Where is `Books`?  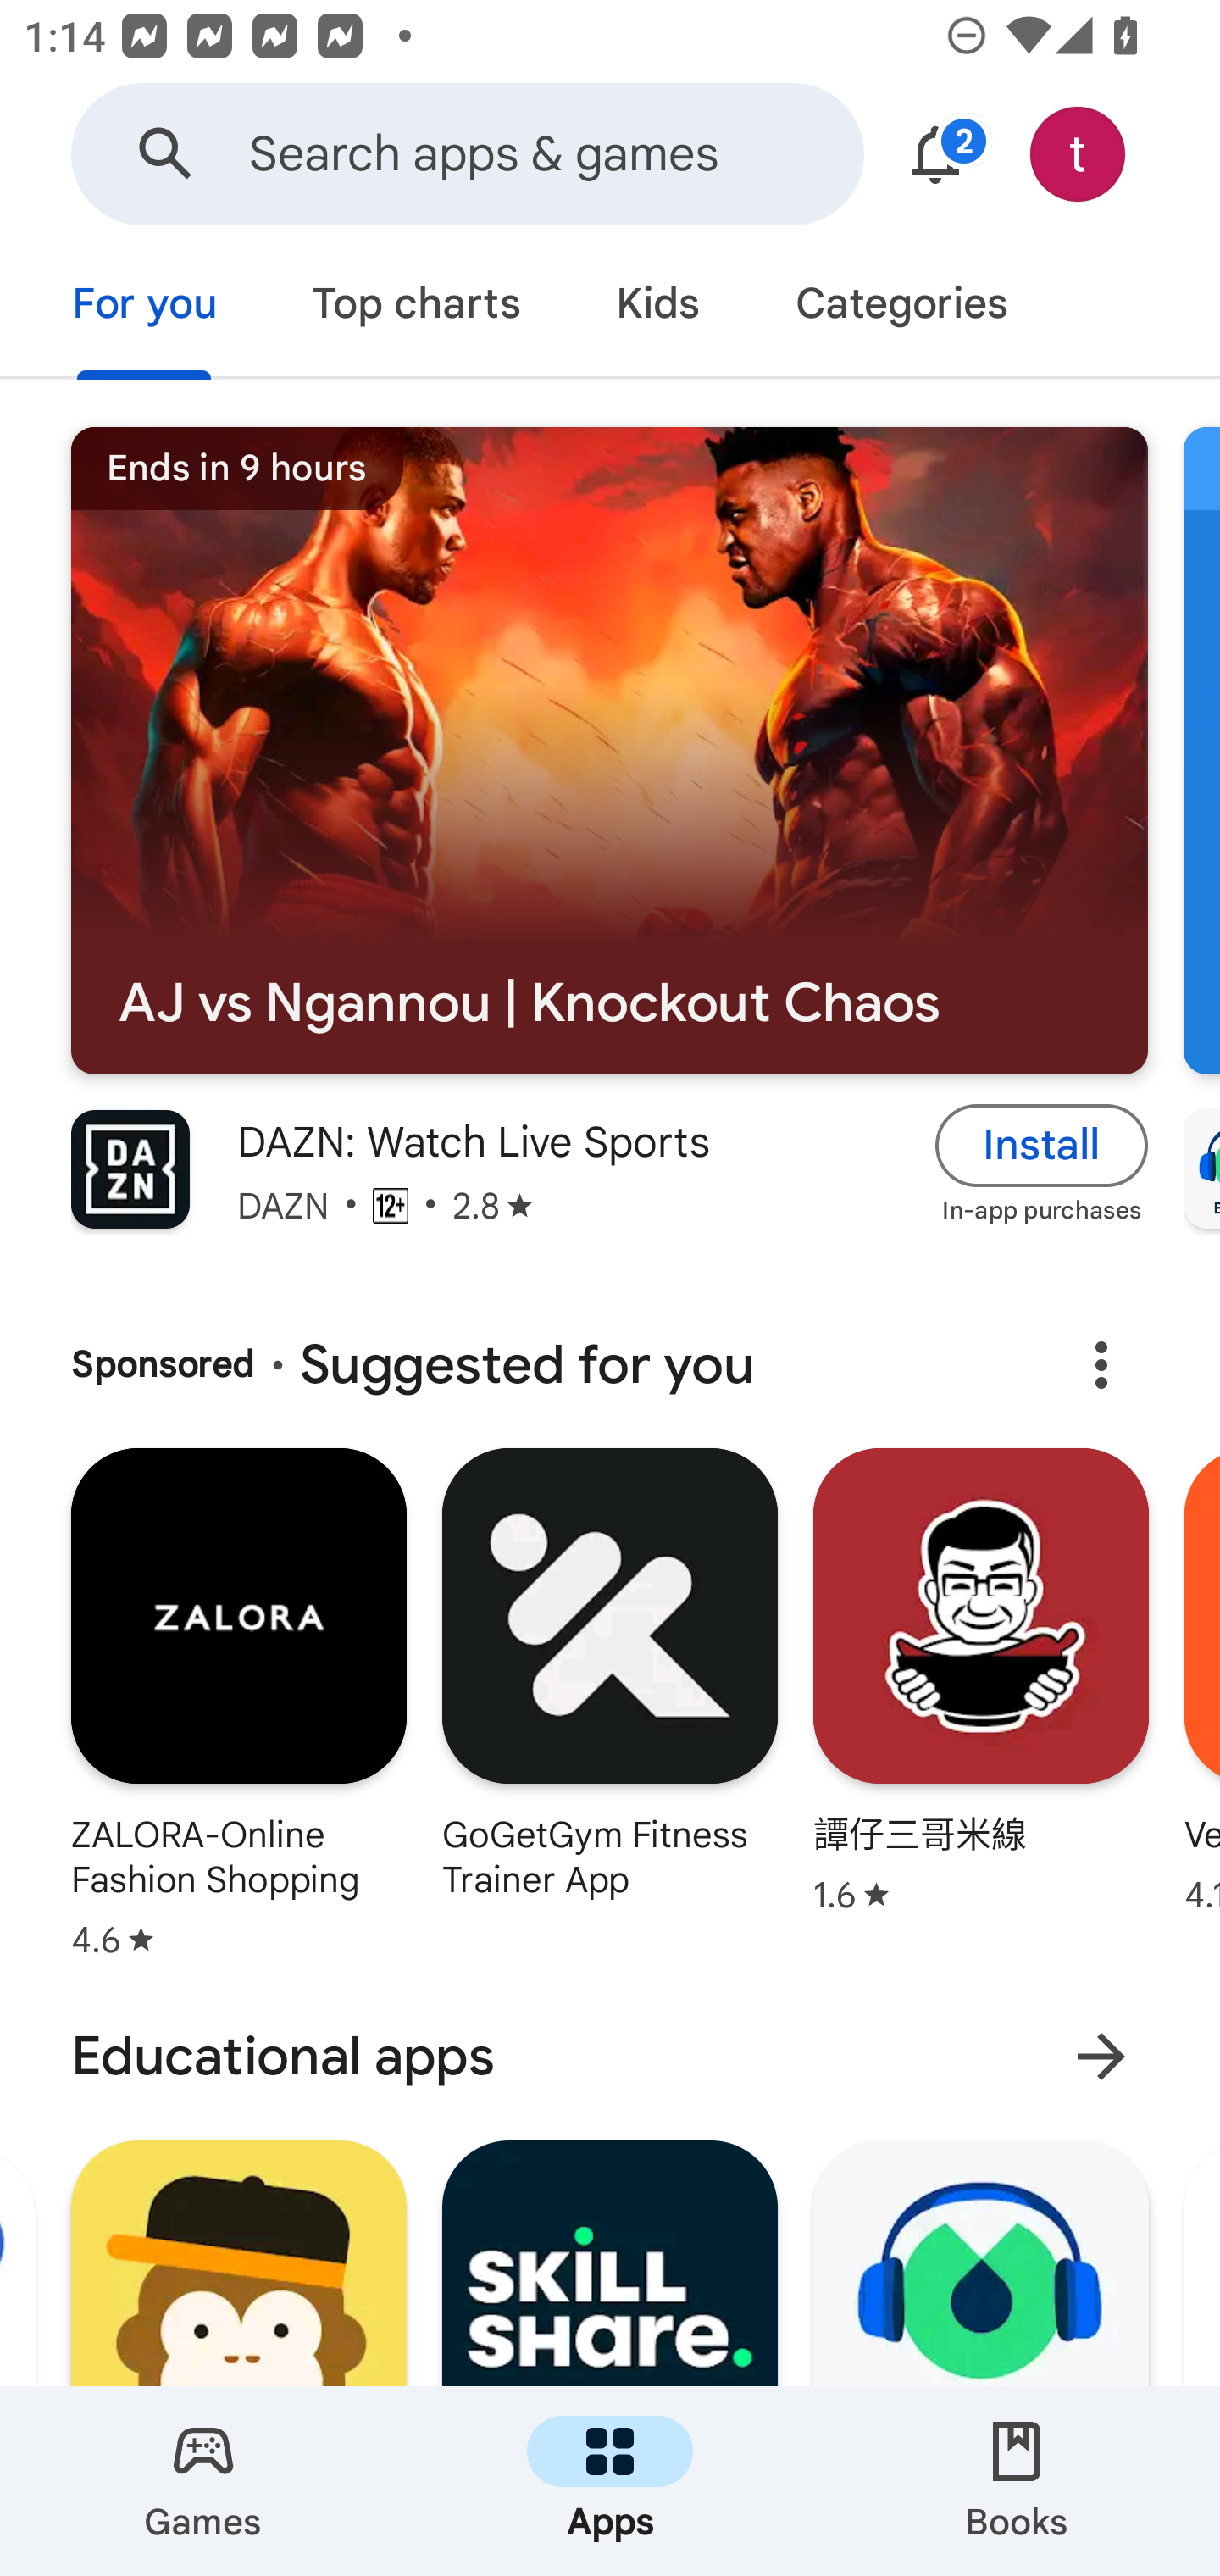
Books is located at coordinates (1017, 2481).